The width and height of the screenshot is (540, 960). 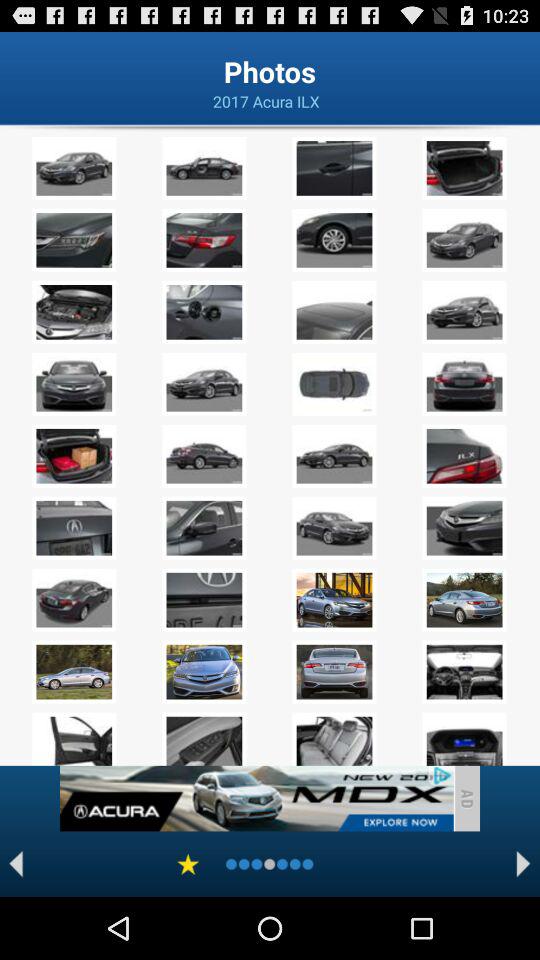 What do you see at coordinates (256, 798) in the screenshot?
I see `go to advertisement option` at bounding box center [256, 798].